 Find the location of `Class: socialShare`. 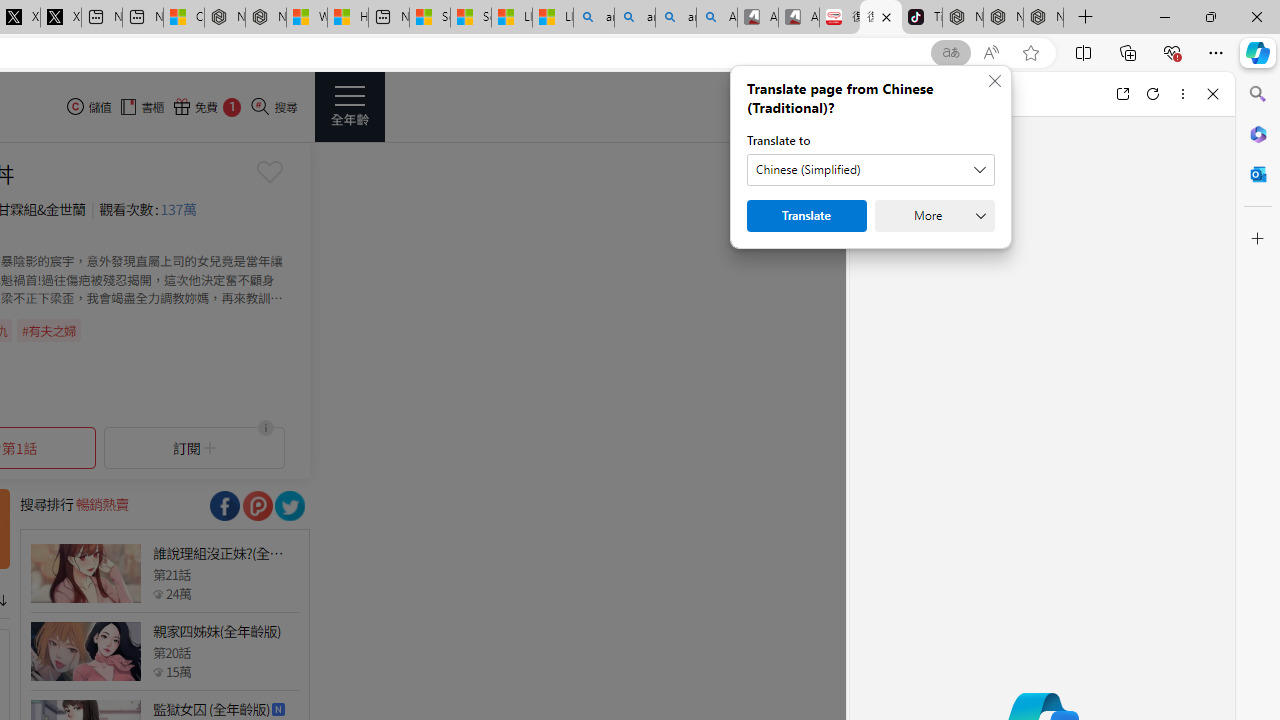

Class: socialShare is located at coordinates (290, 506).